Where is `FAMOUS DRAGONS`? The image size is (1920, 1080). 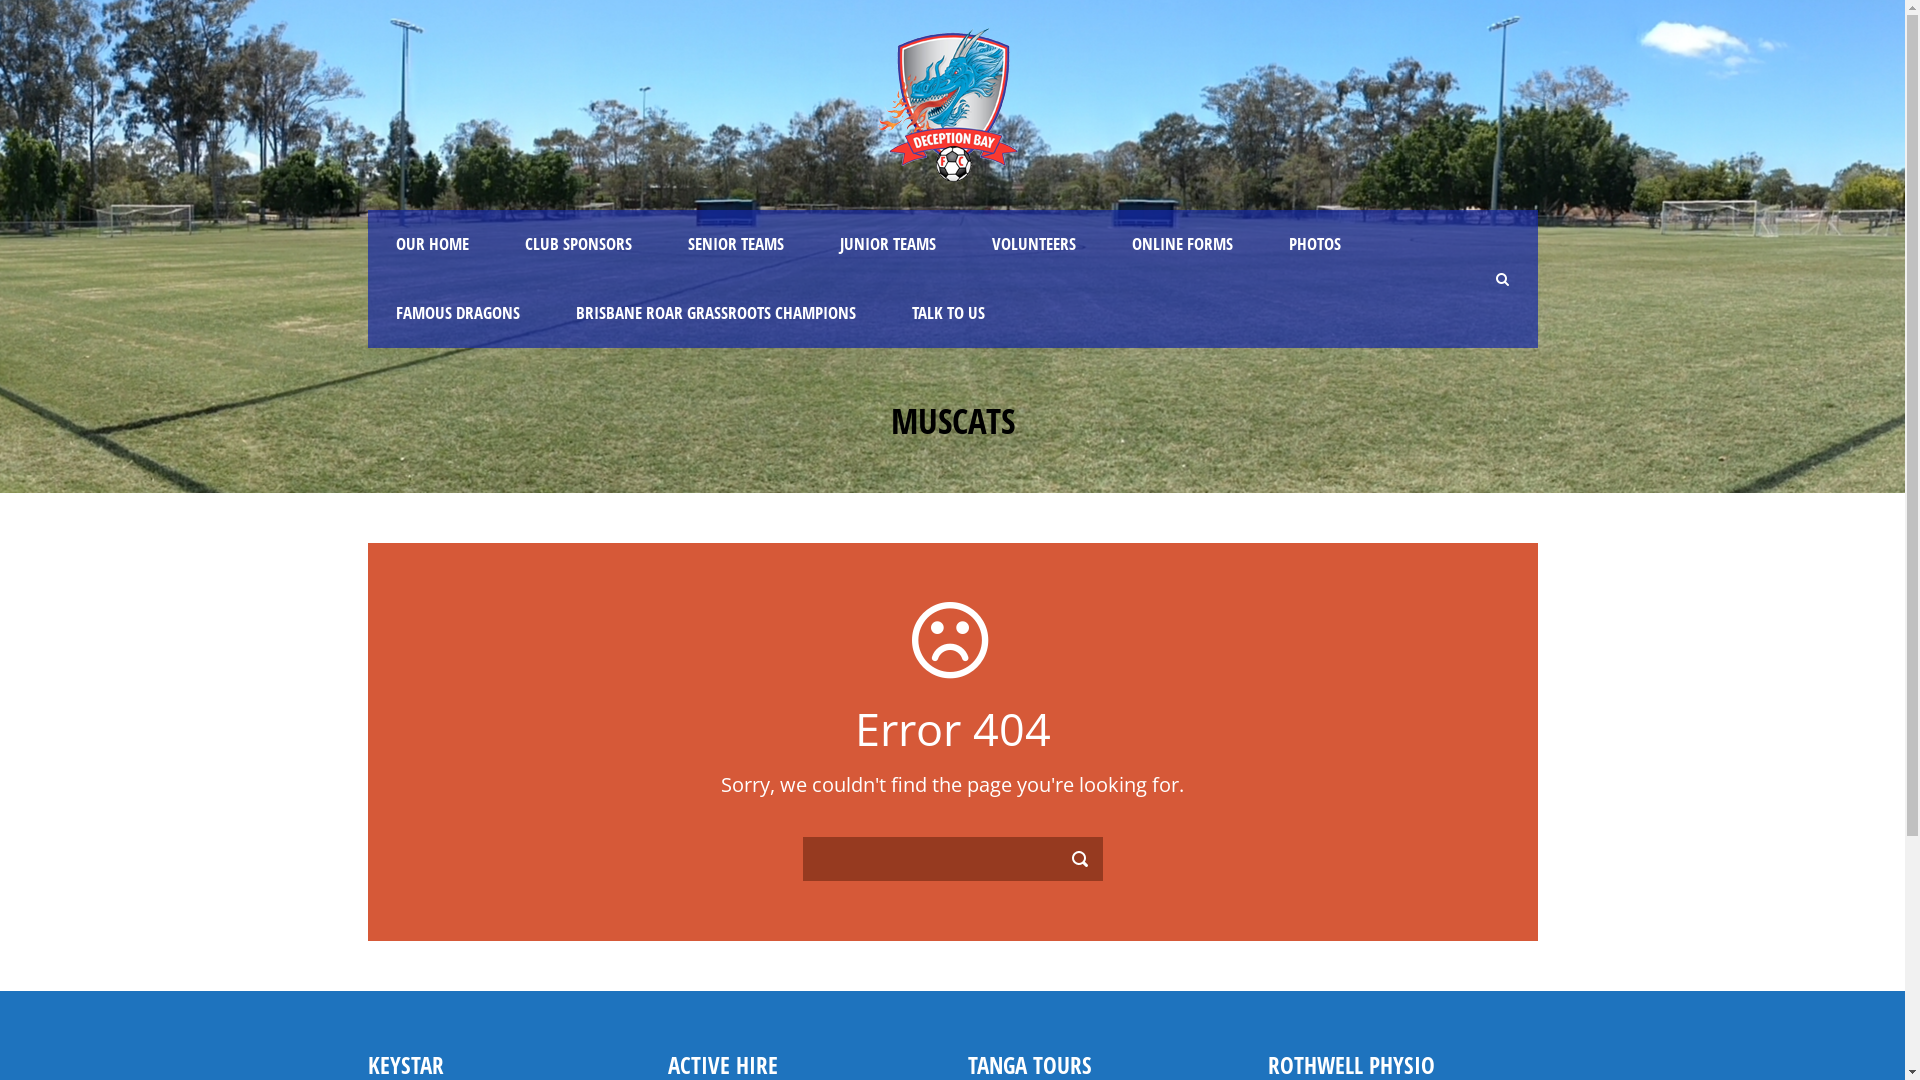 FAMOUS DRAGONS is located at coordinates (458, 314).